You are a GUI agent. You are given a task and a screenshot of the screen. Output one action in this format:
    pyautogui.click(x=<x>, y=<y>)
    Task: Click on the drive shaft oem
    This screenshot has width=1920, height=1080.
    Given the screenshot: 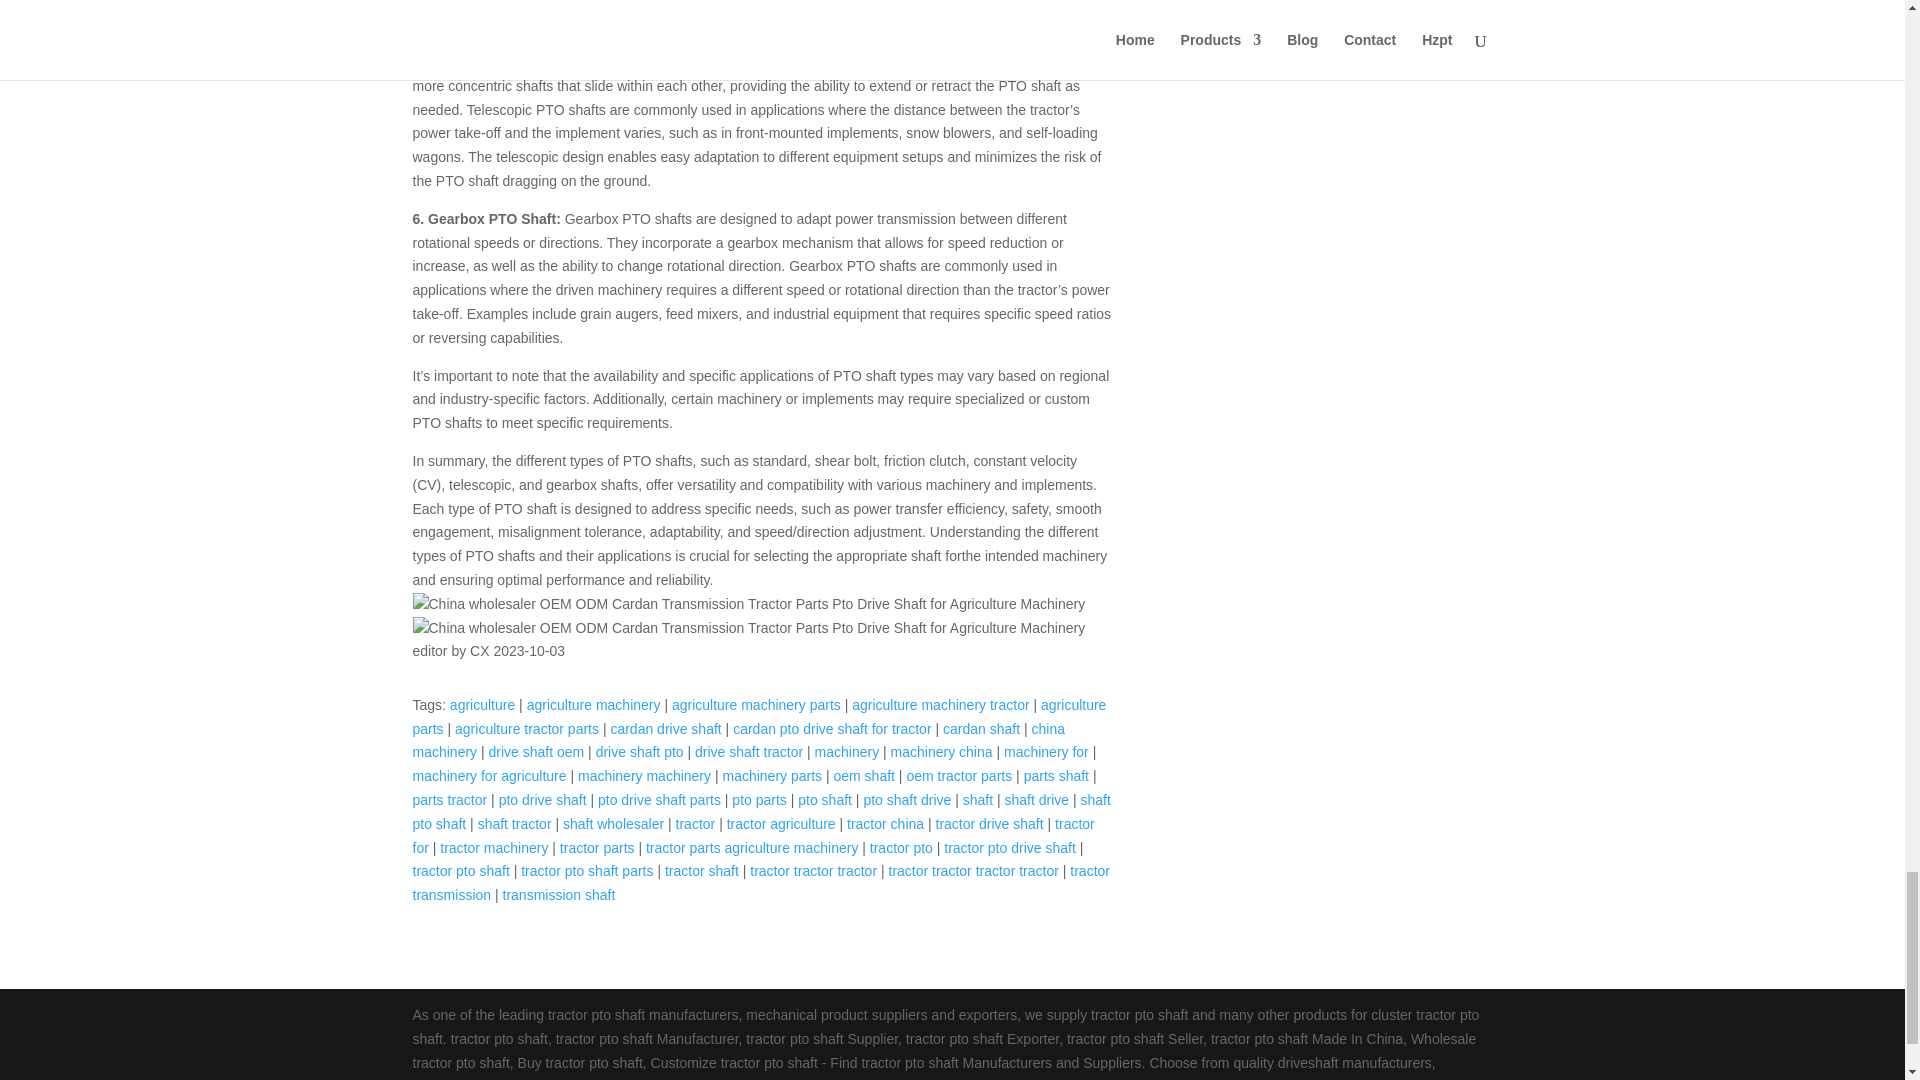 What is the action you would take?
    pyautogui.click(x=537, y=752)
    